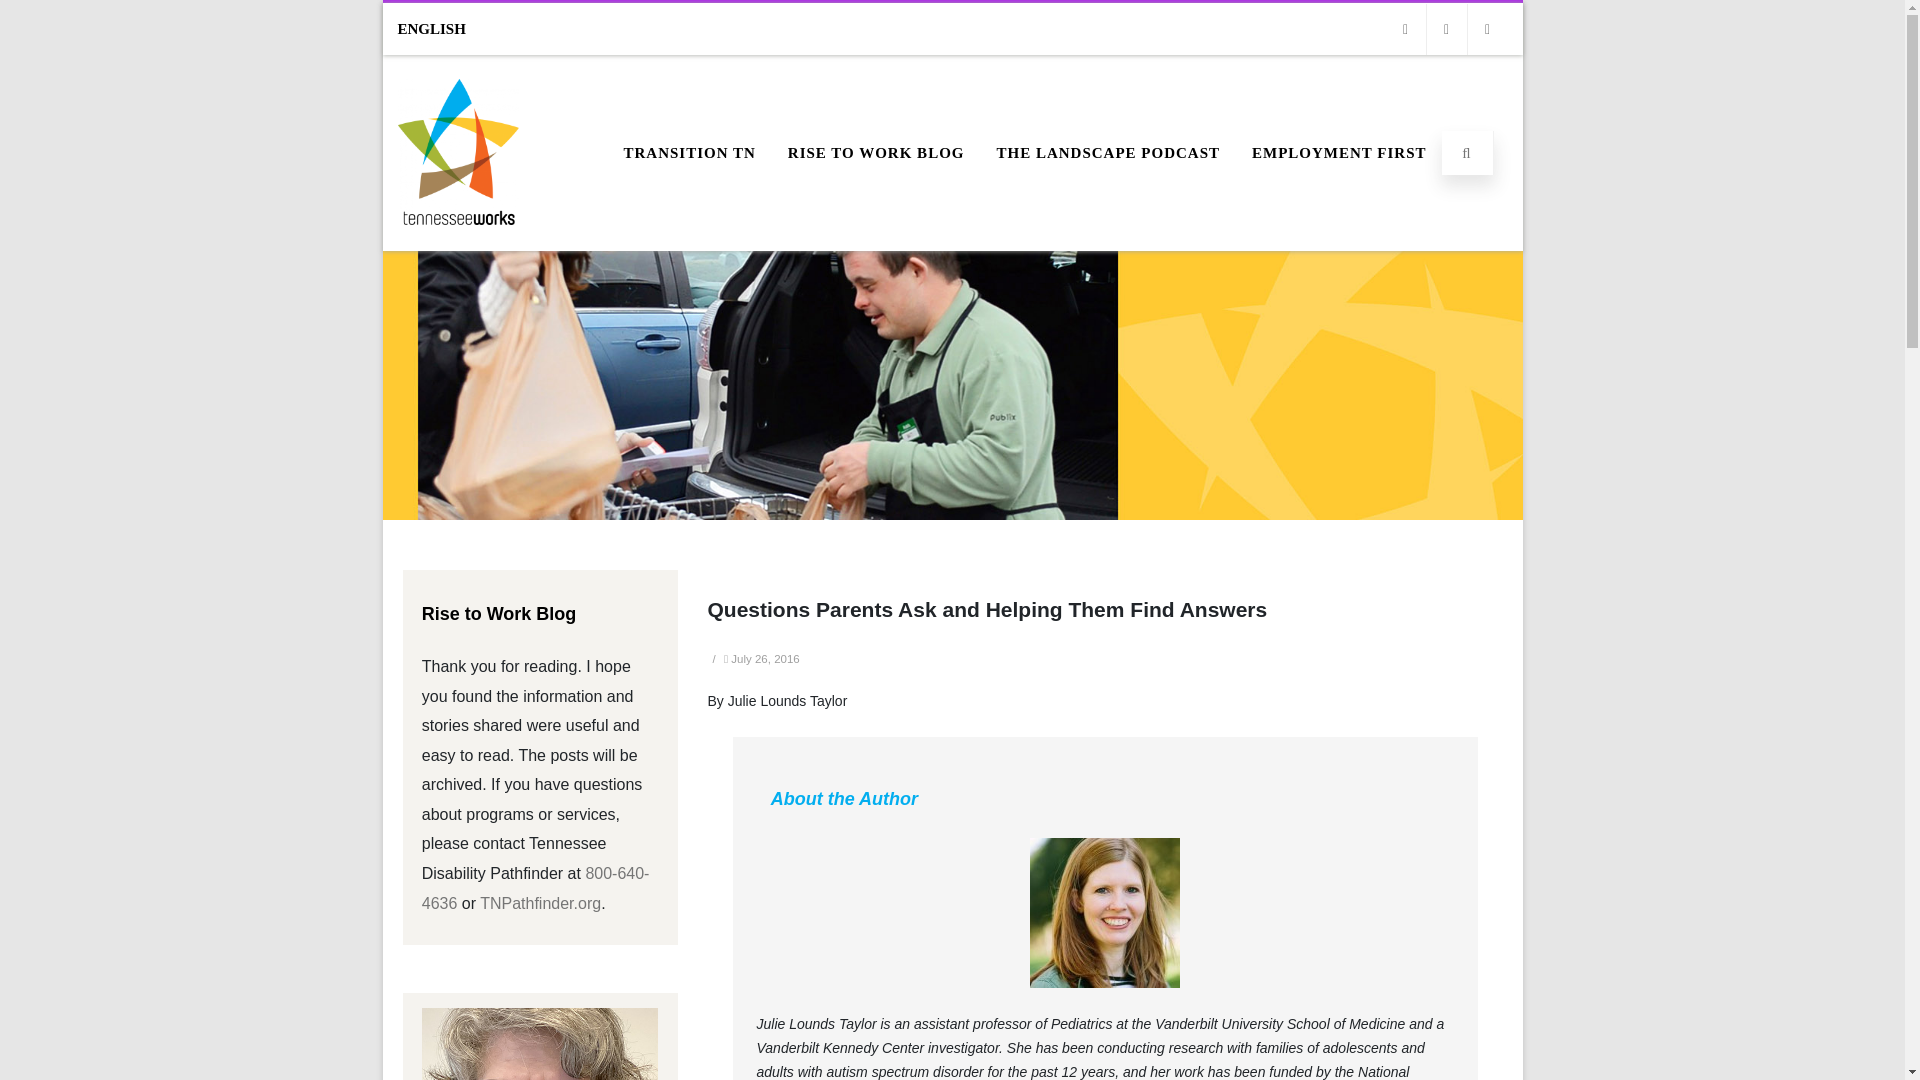  I want to click on RISE TO WORK BLOG, so click(876, 153).